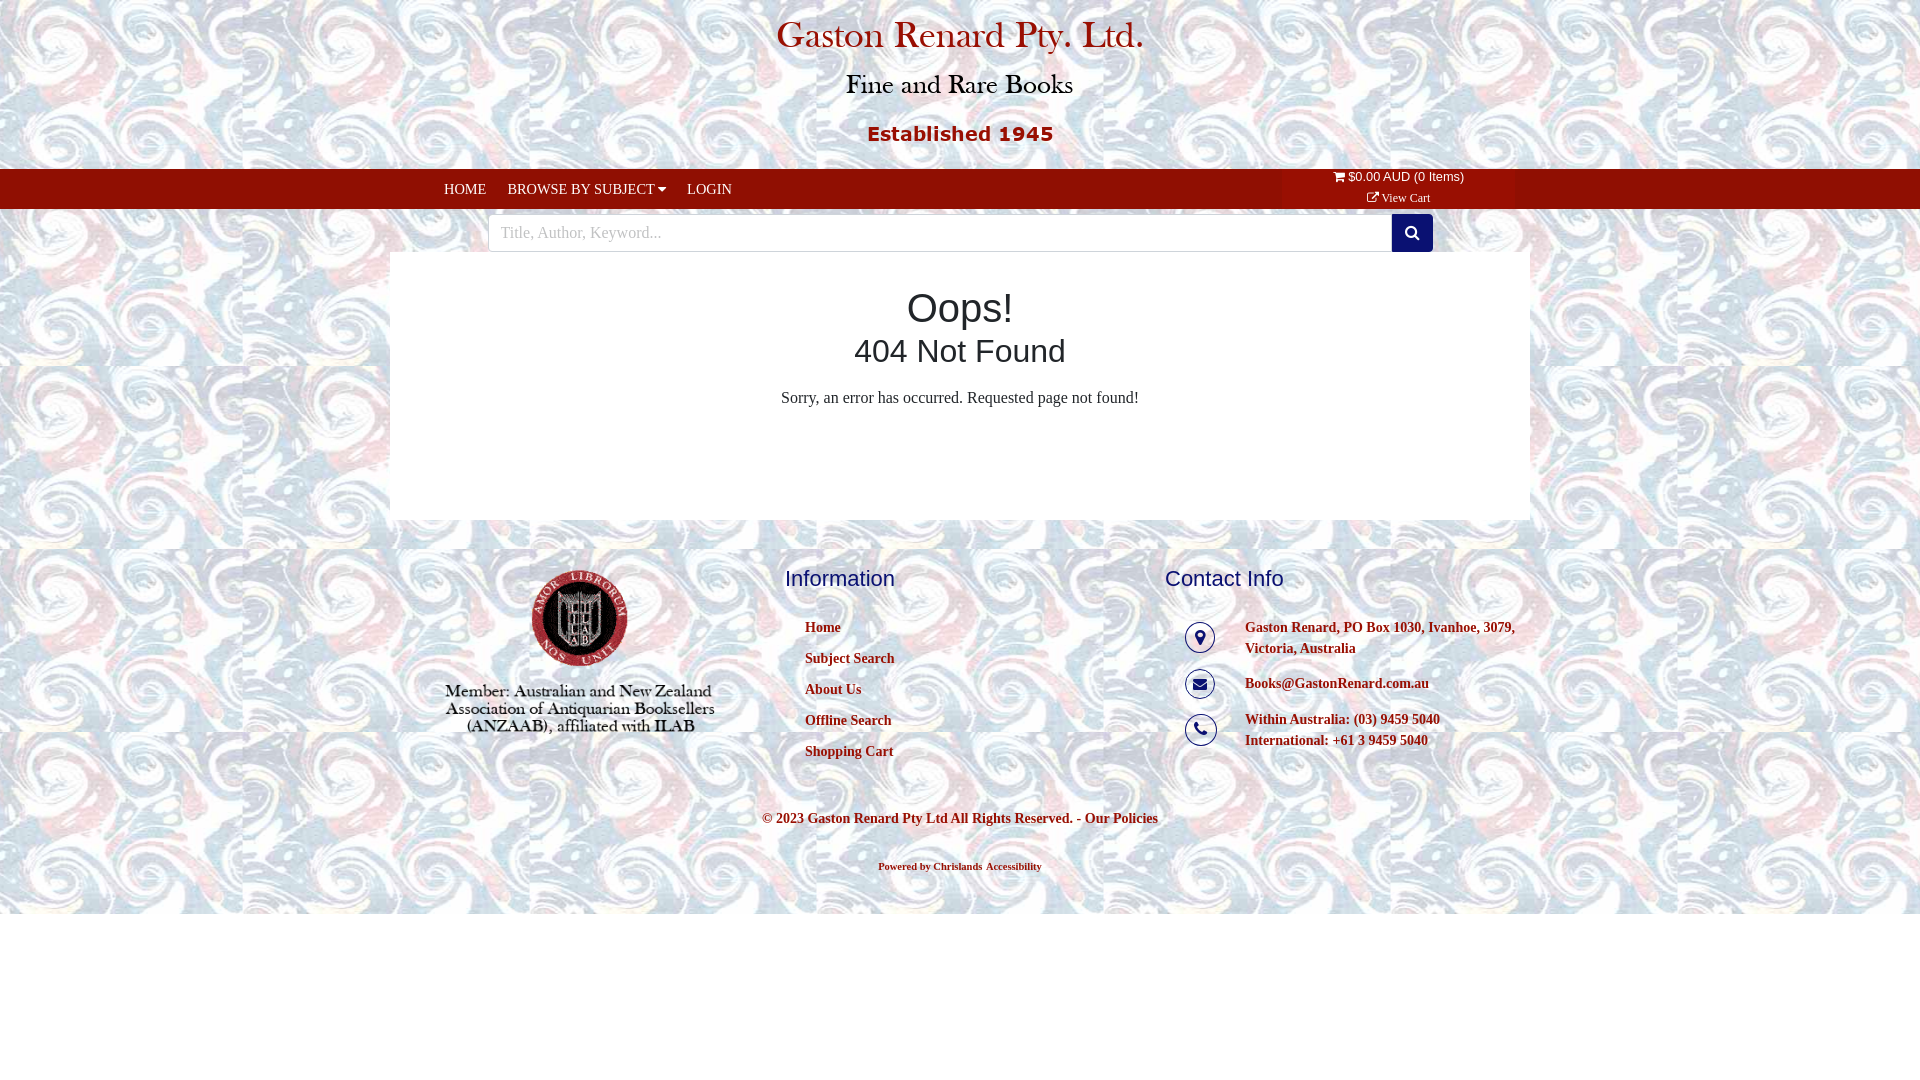 The width and height of the screenshot is (1920, 1080). What do you see at coordinates (1337, 684) in the screenshot?
I see `Books@GastonRenard.com.au` at bounding box center [1337, 684].